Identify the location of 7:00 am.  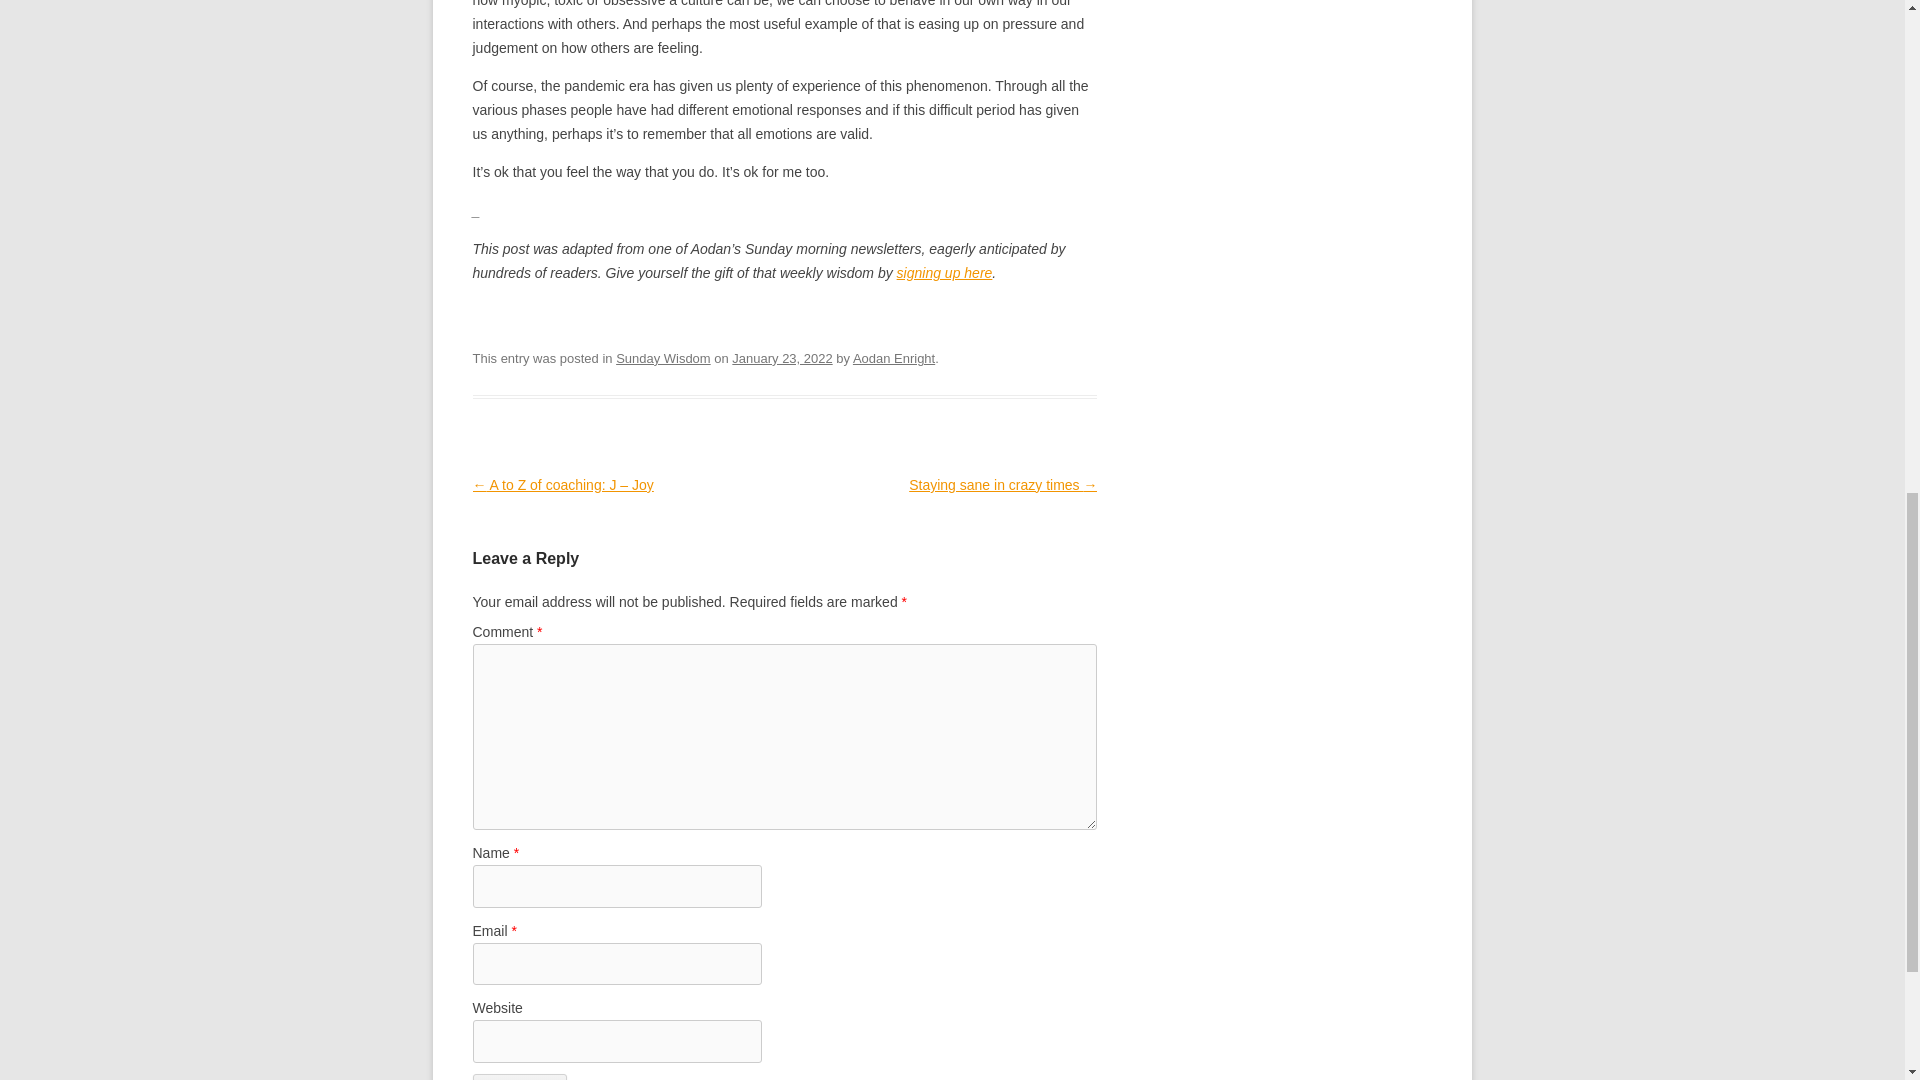
(781, 358).